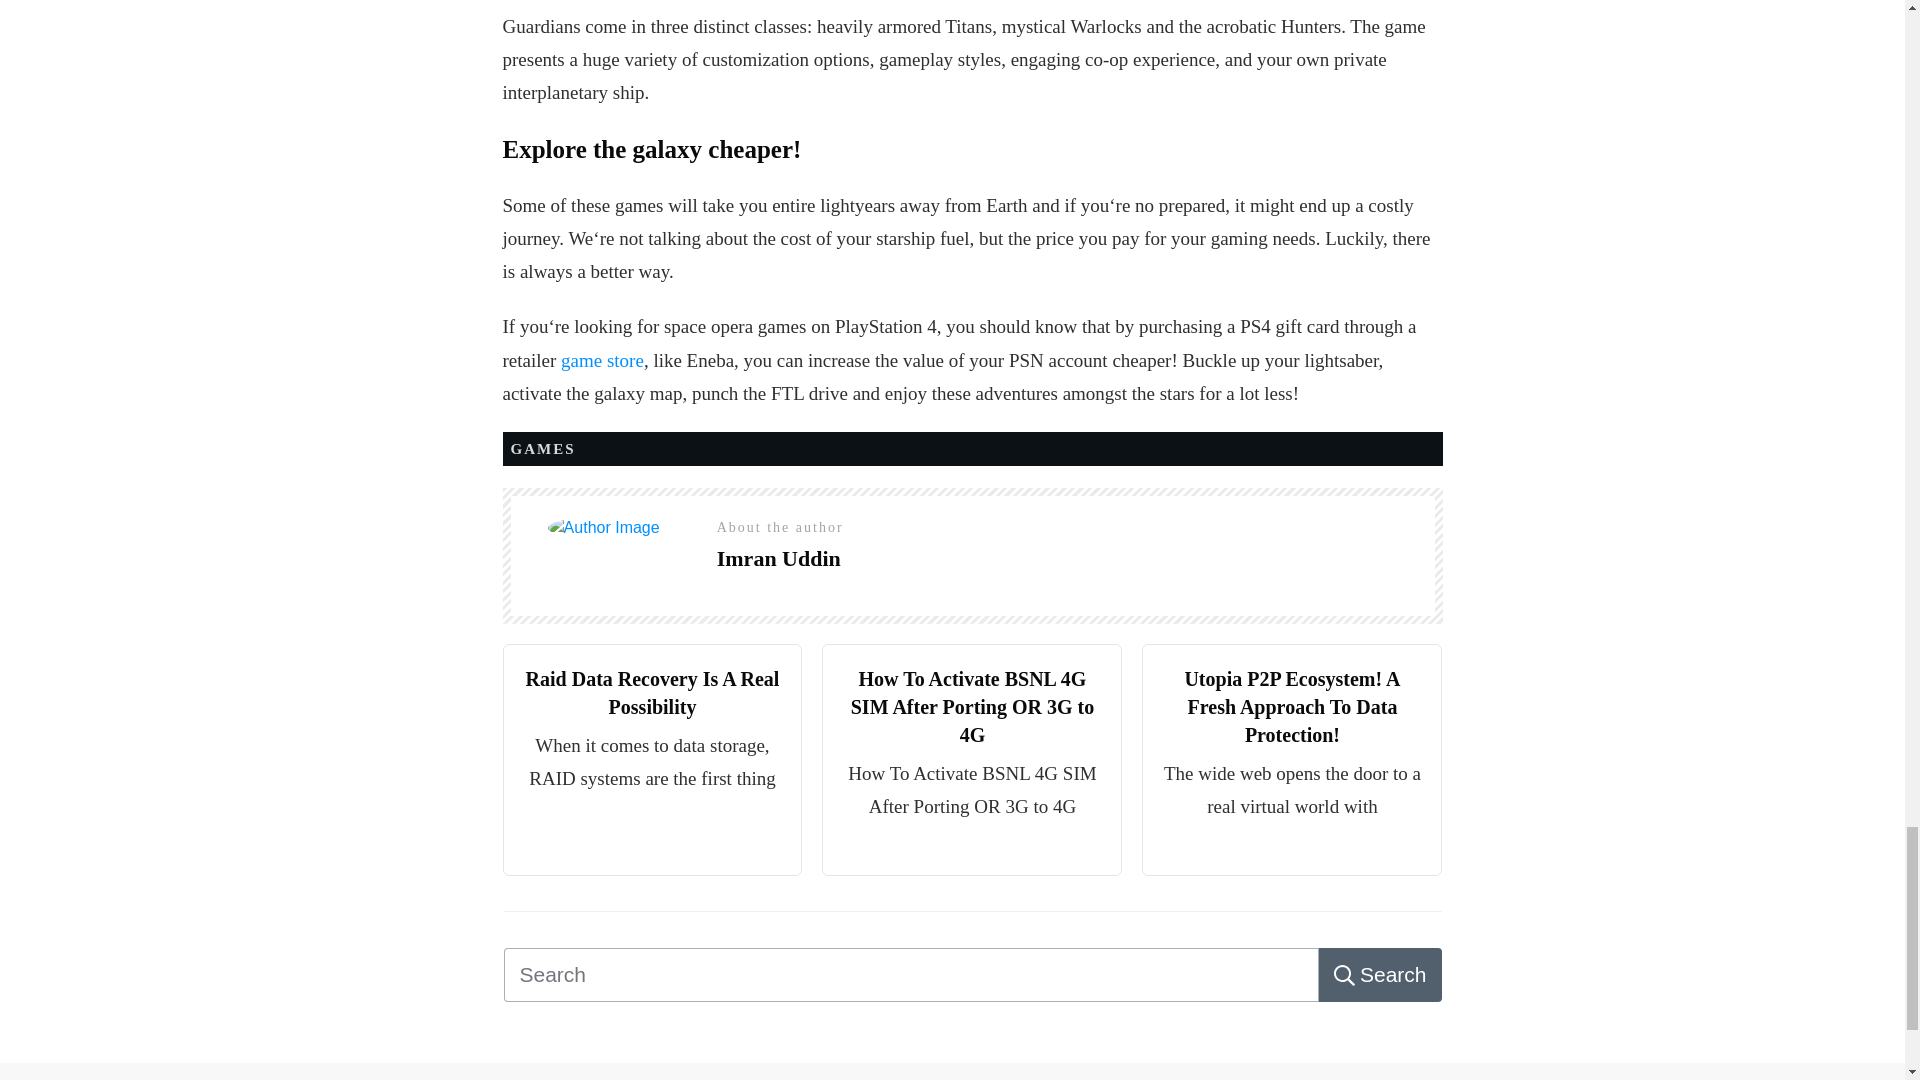 The height and width of the screenshot is (1080, 1920). I want to click on How To Activate BSNL 4G SIM After Porting OR 3G to 4G, so click(972, 707).